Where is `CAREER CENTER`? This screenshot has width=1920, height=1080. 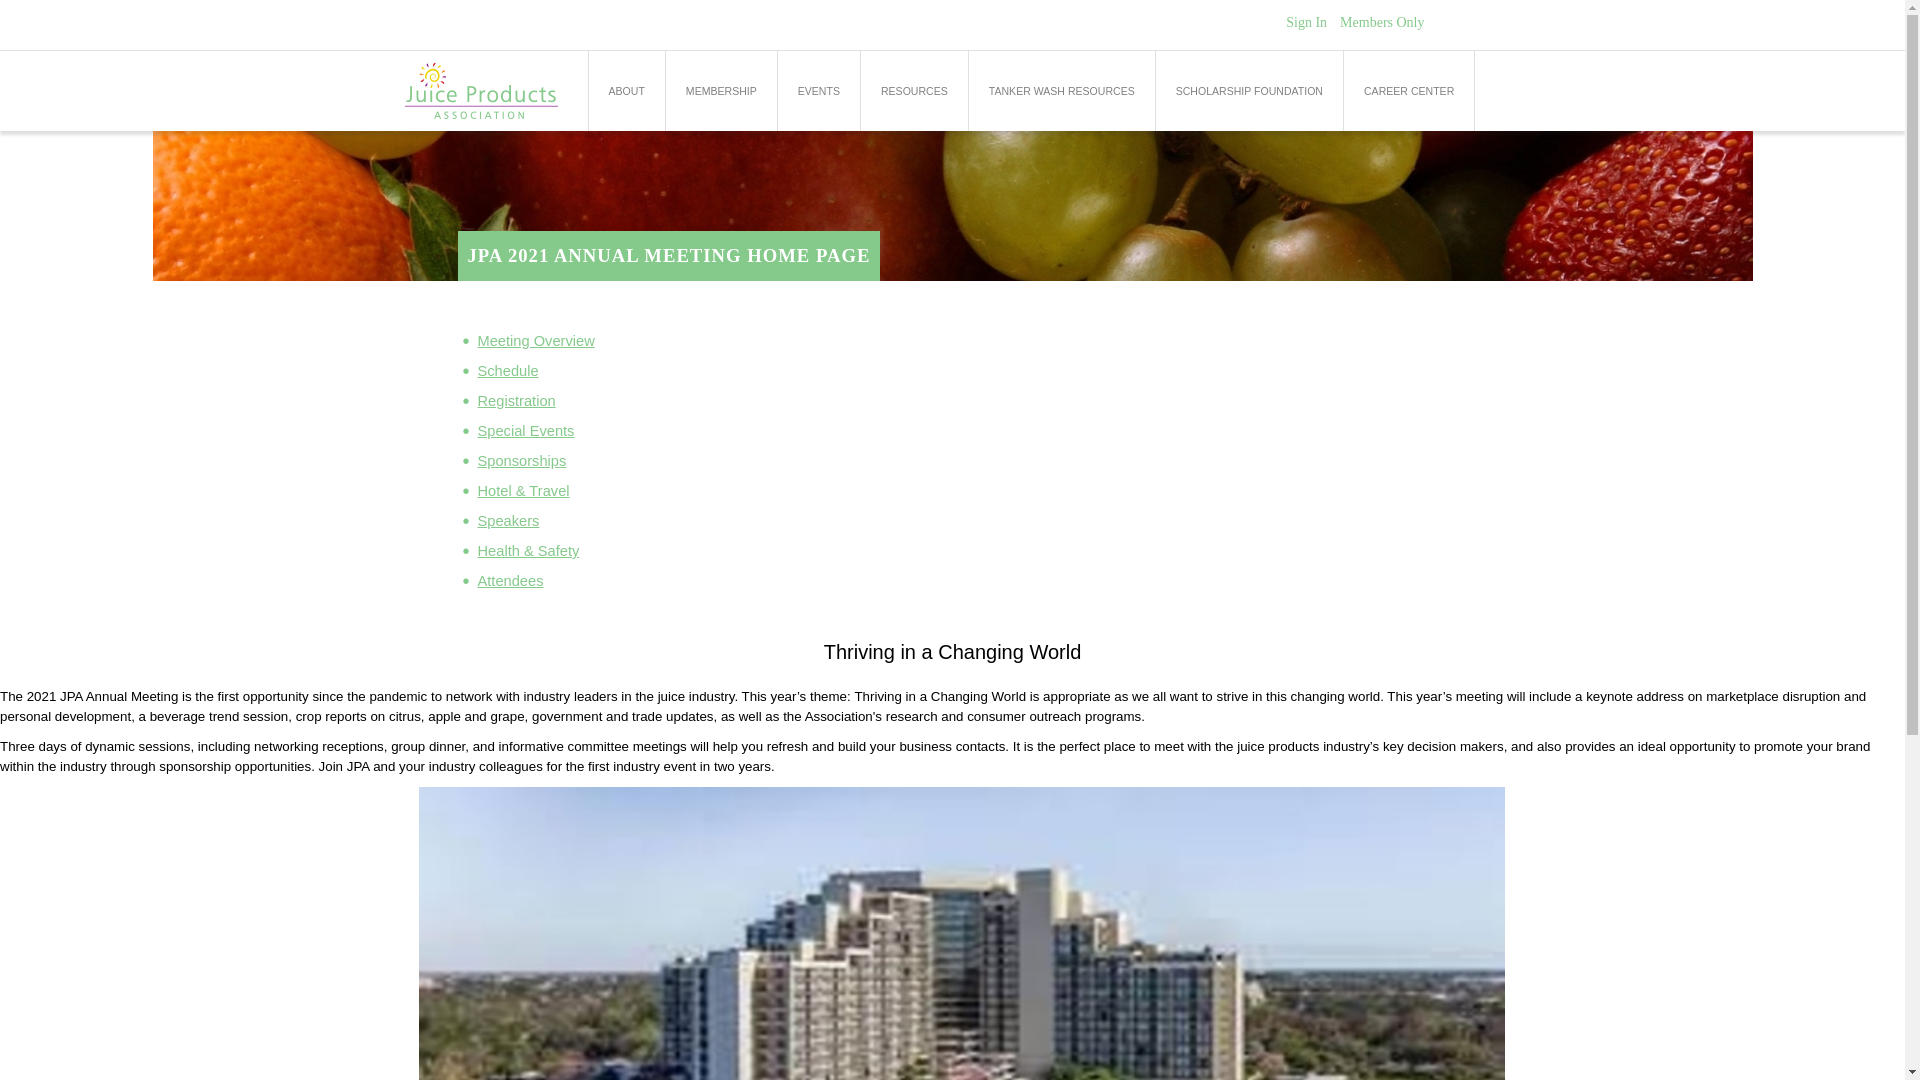
CAREER CENTER is located at coordinates (1409, 90).